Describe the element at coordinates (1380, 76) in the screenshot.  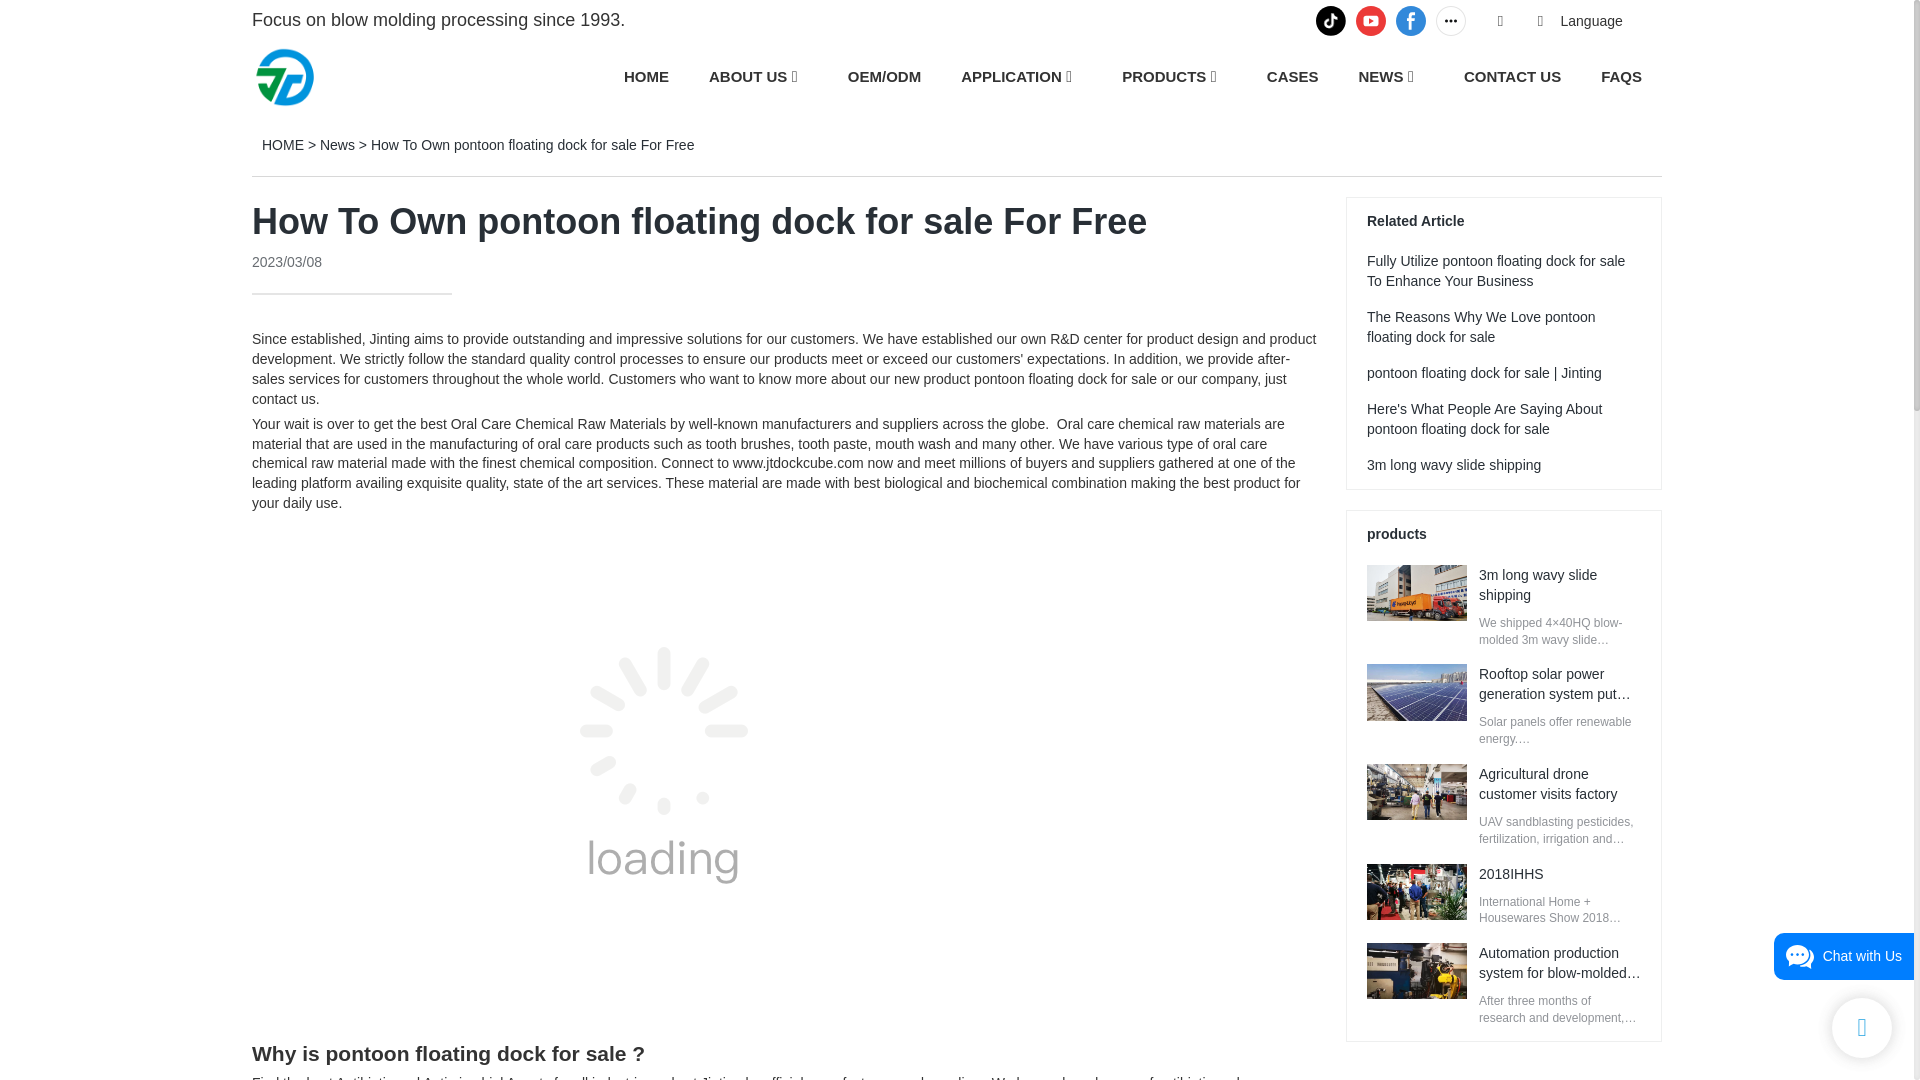
I see `NEWS` at that location.